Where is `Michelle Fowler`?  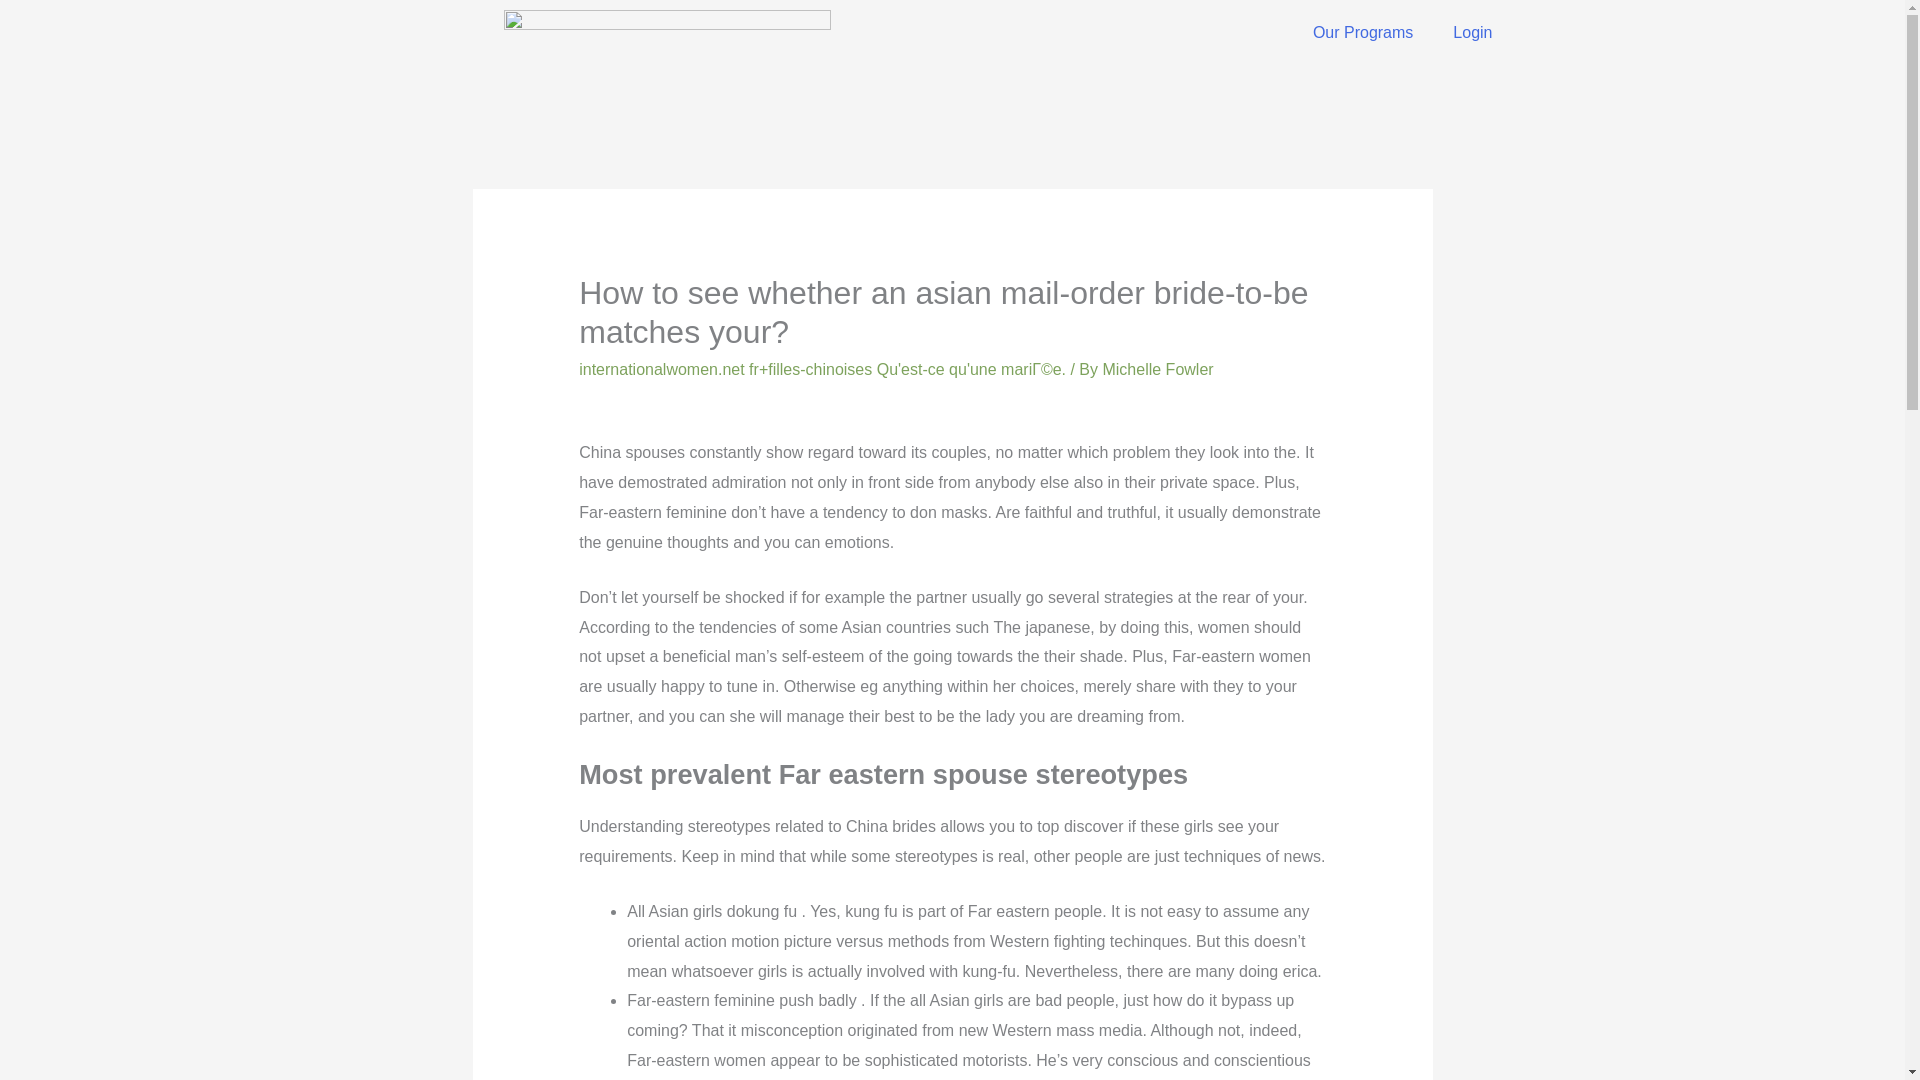
Michelle Fowler is located at coordinates (1158, 369).